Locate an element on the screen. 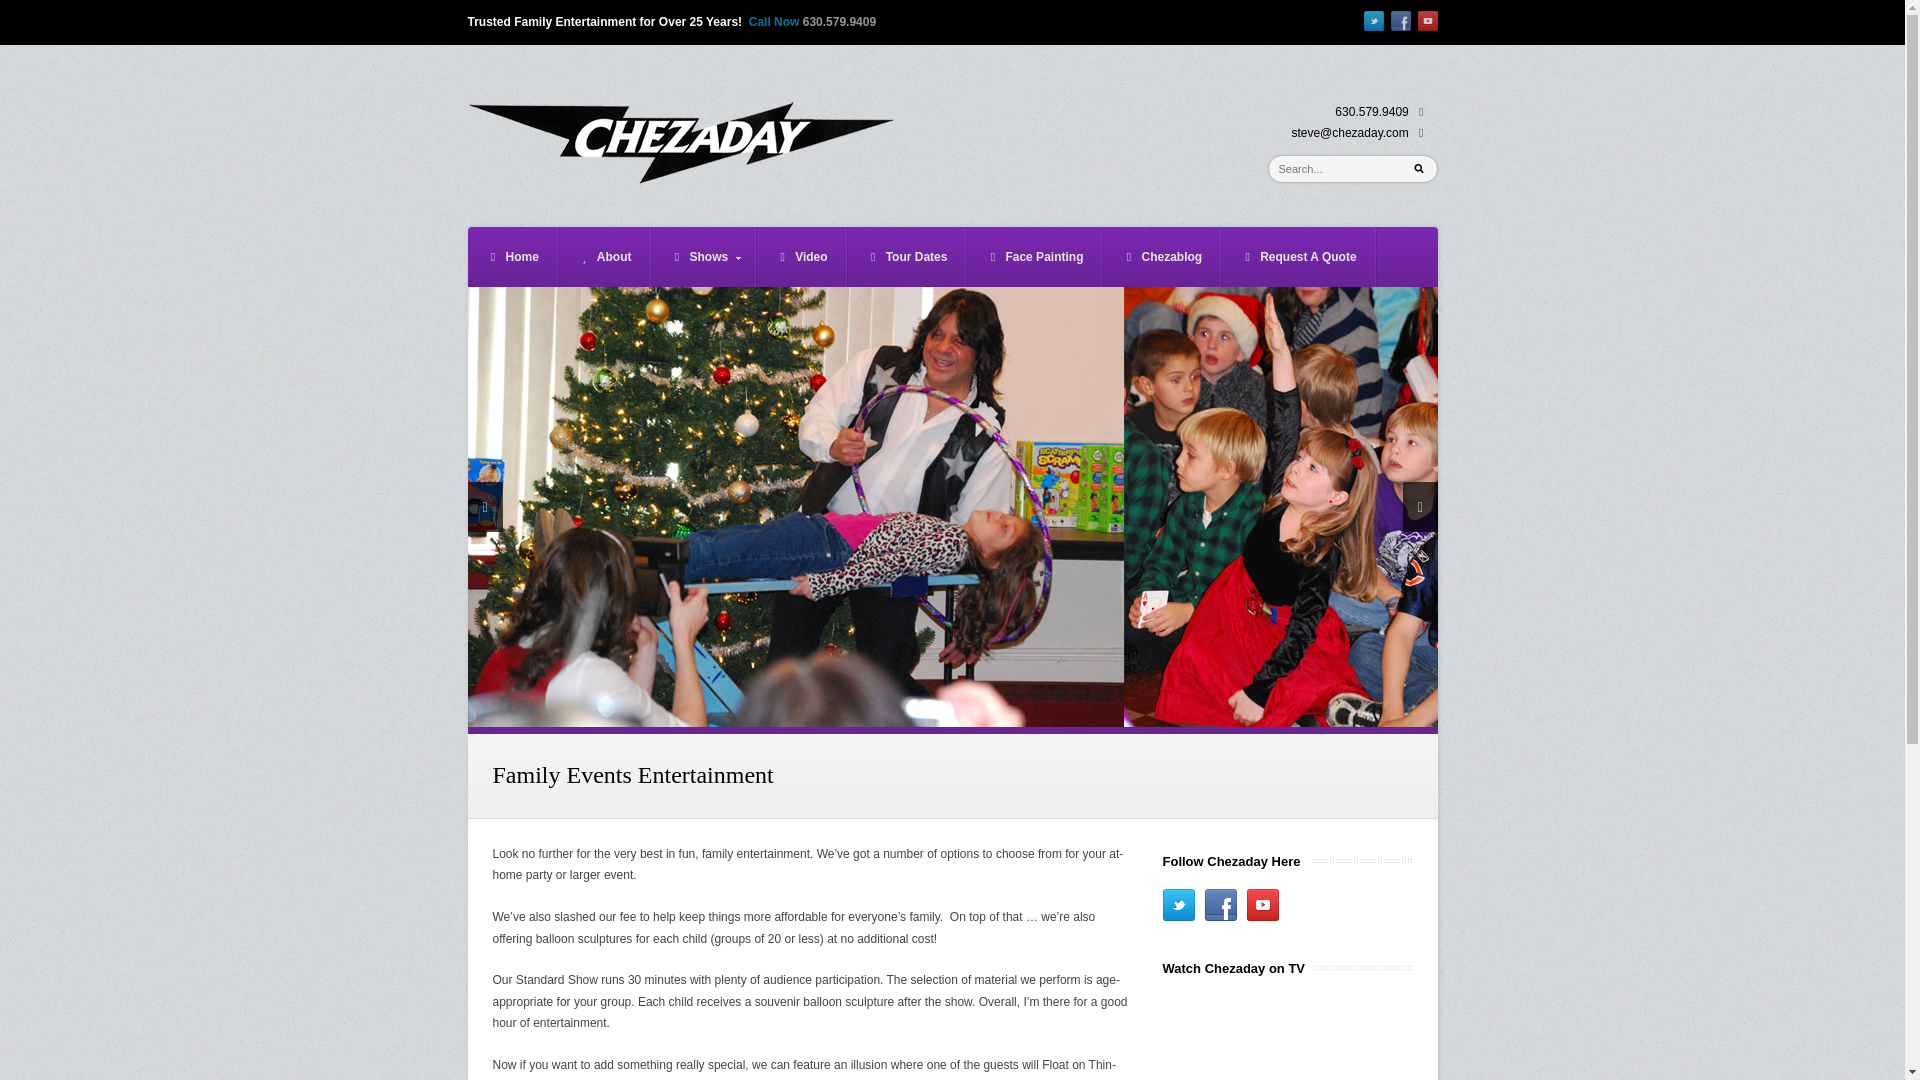  twitter is located at coordinates (1374, 20).